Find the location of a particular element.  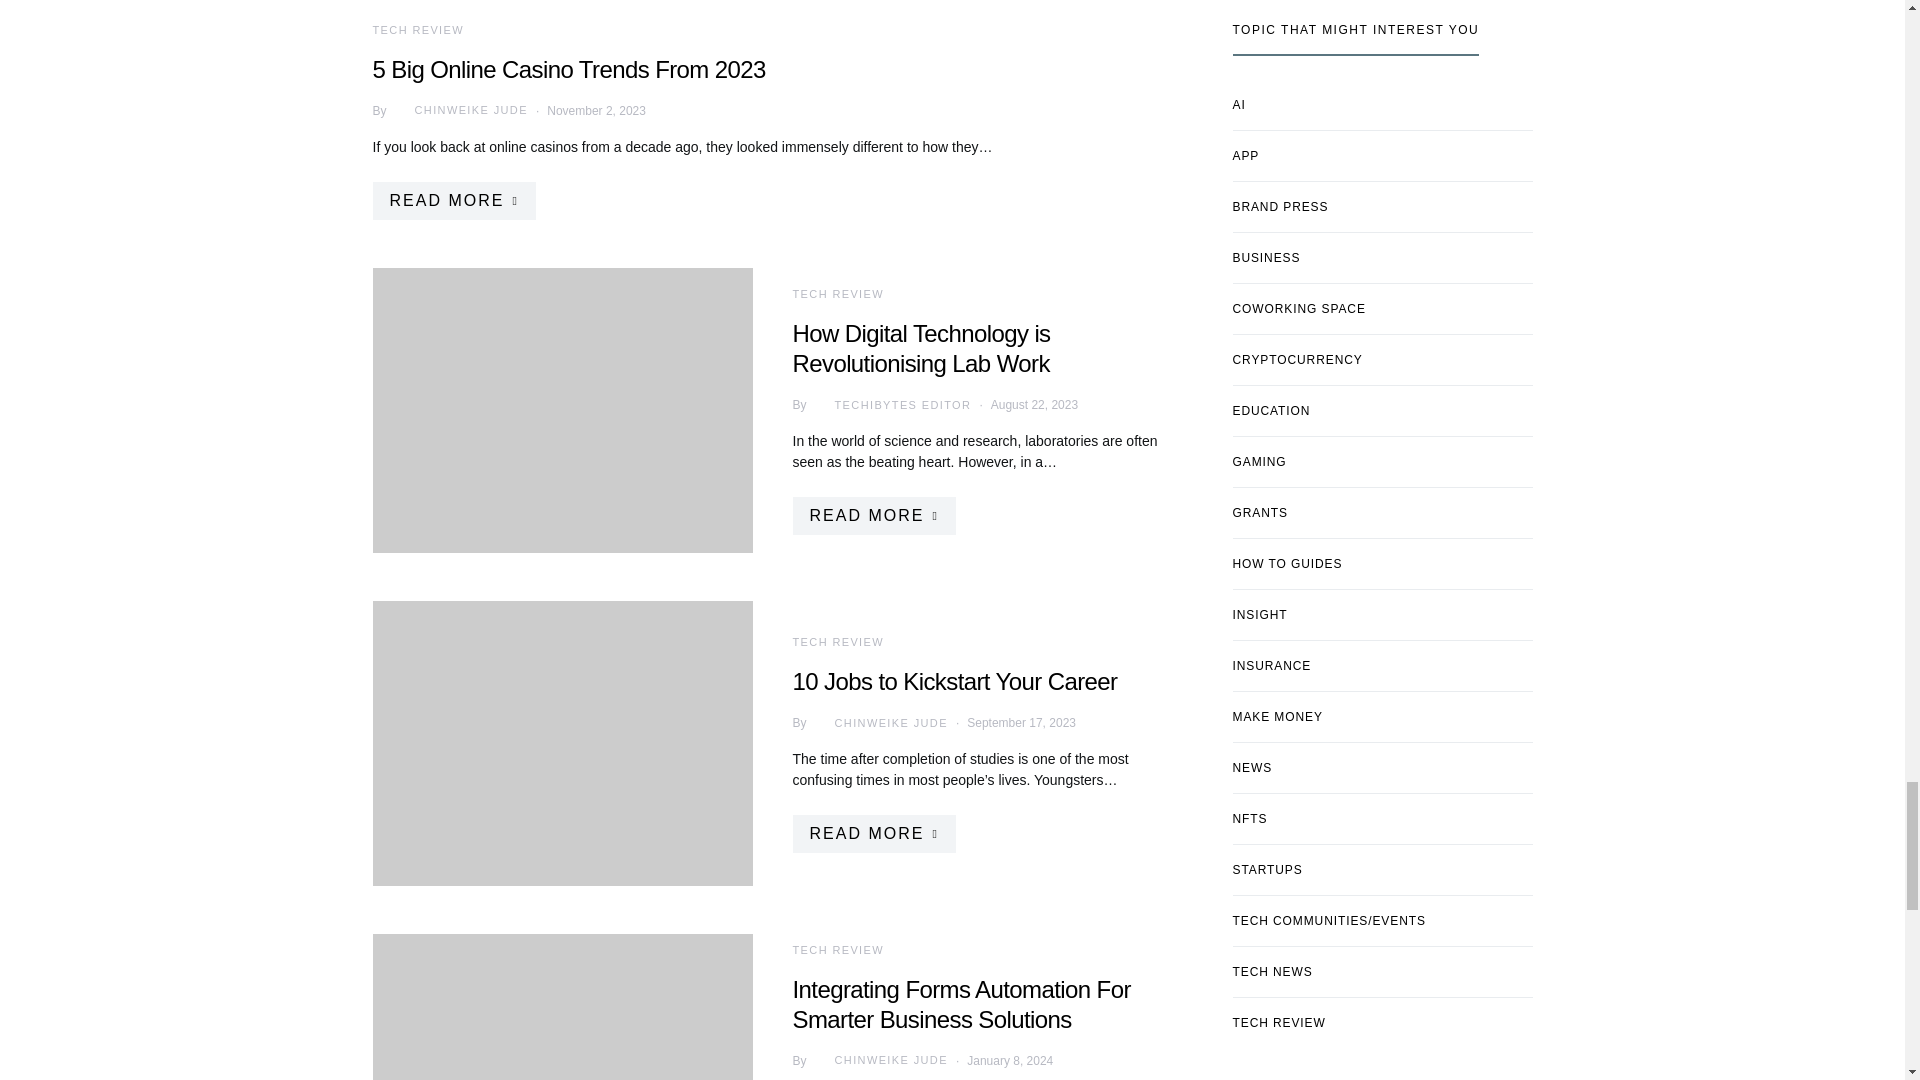

View all posts by Techibytes Editor is located at coordinates (888, 404).